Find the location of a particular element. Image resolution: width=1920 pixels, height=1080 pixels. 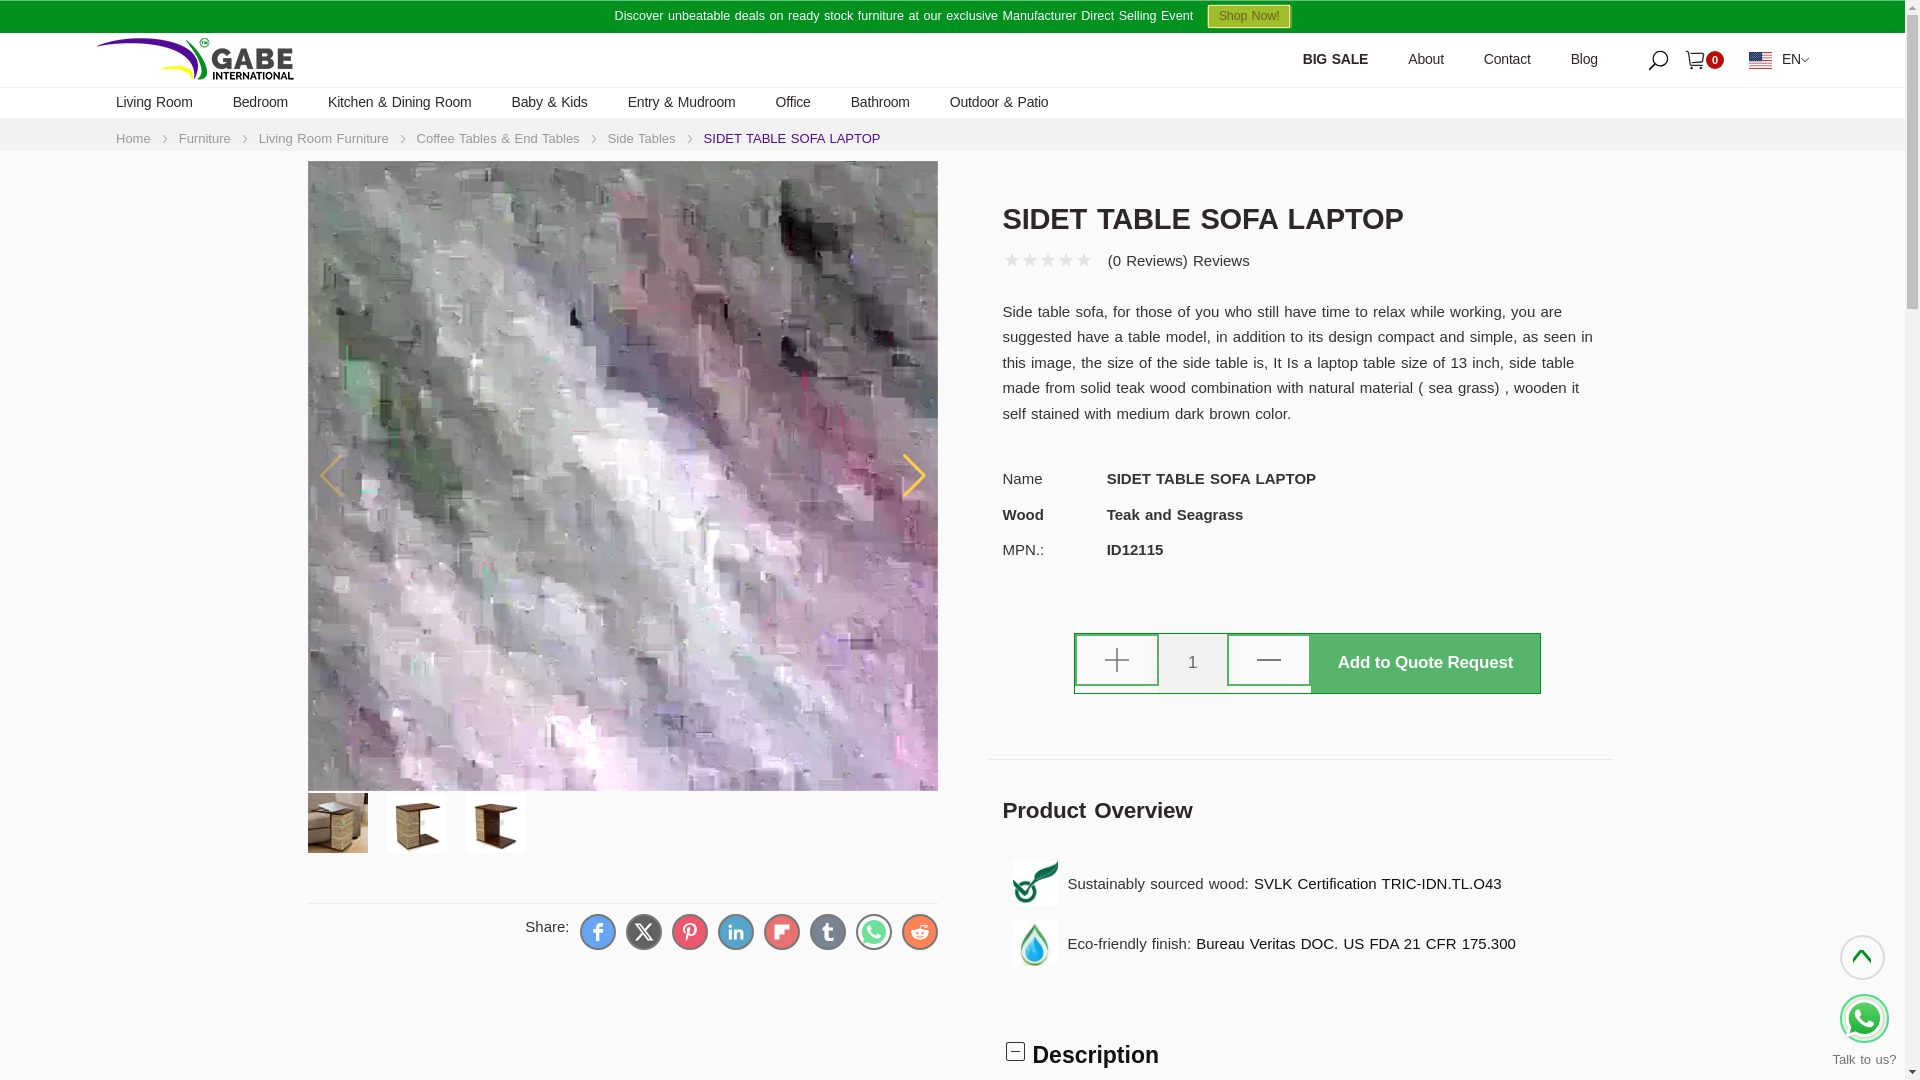

1 is located at coordinates (1192, 663).